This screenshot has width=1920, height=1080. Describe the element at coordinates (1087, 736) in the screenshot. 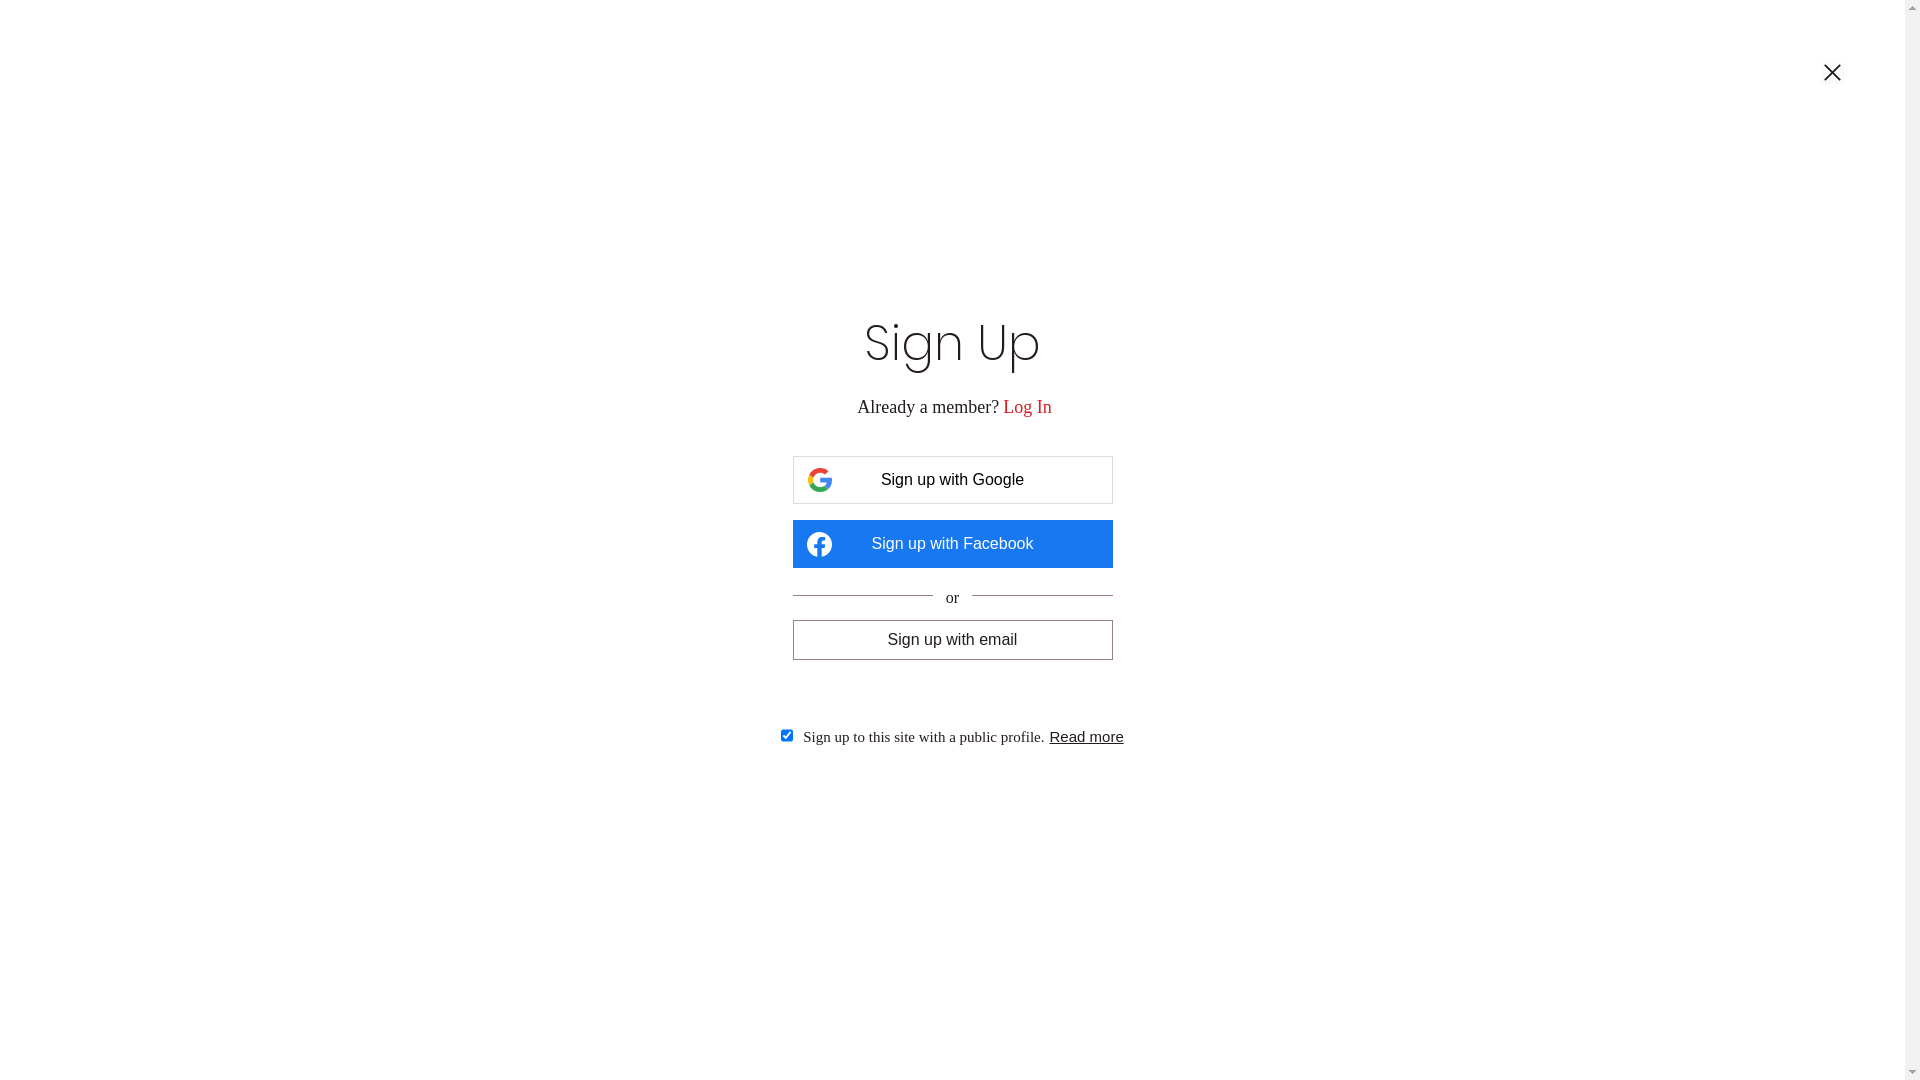

I see `Read more` at that location.